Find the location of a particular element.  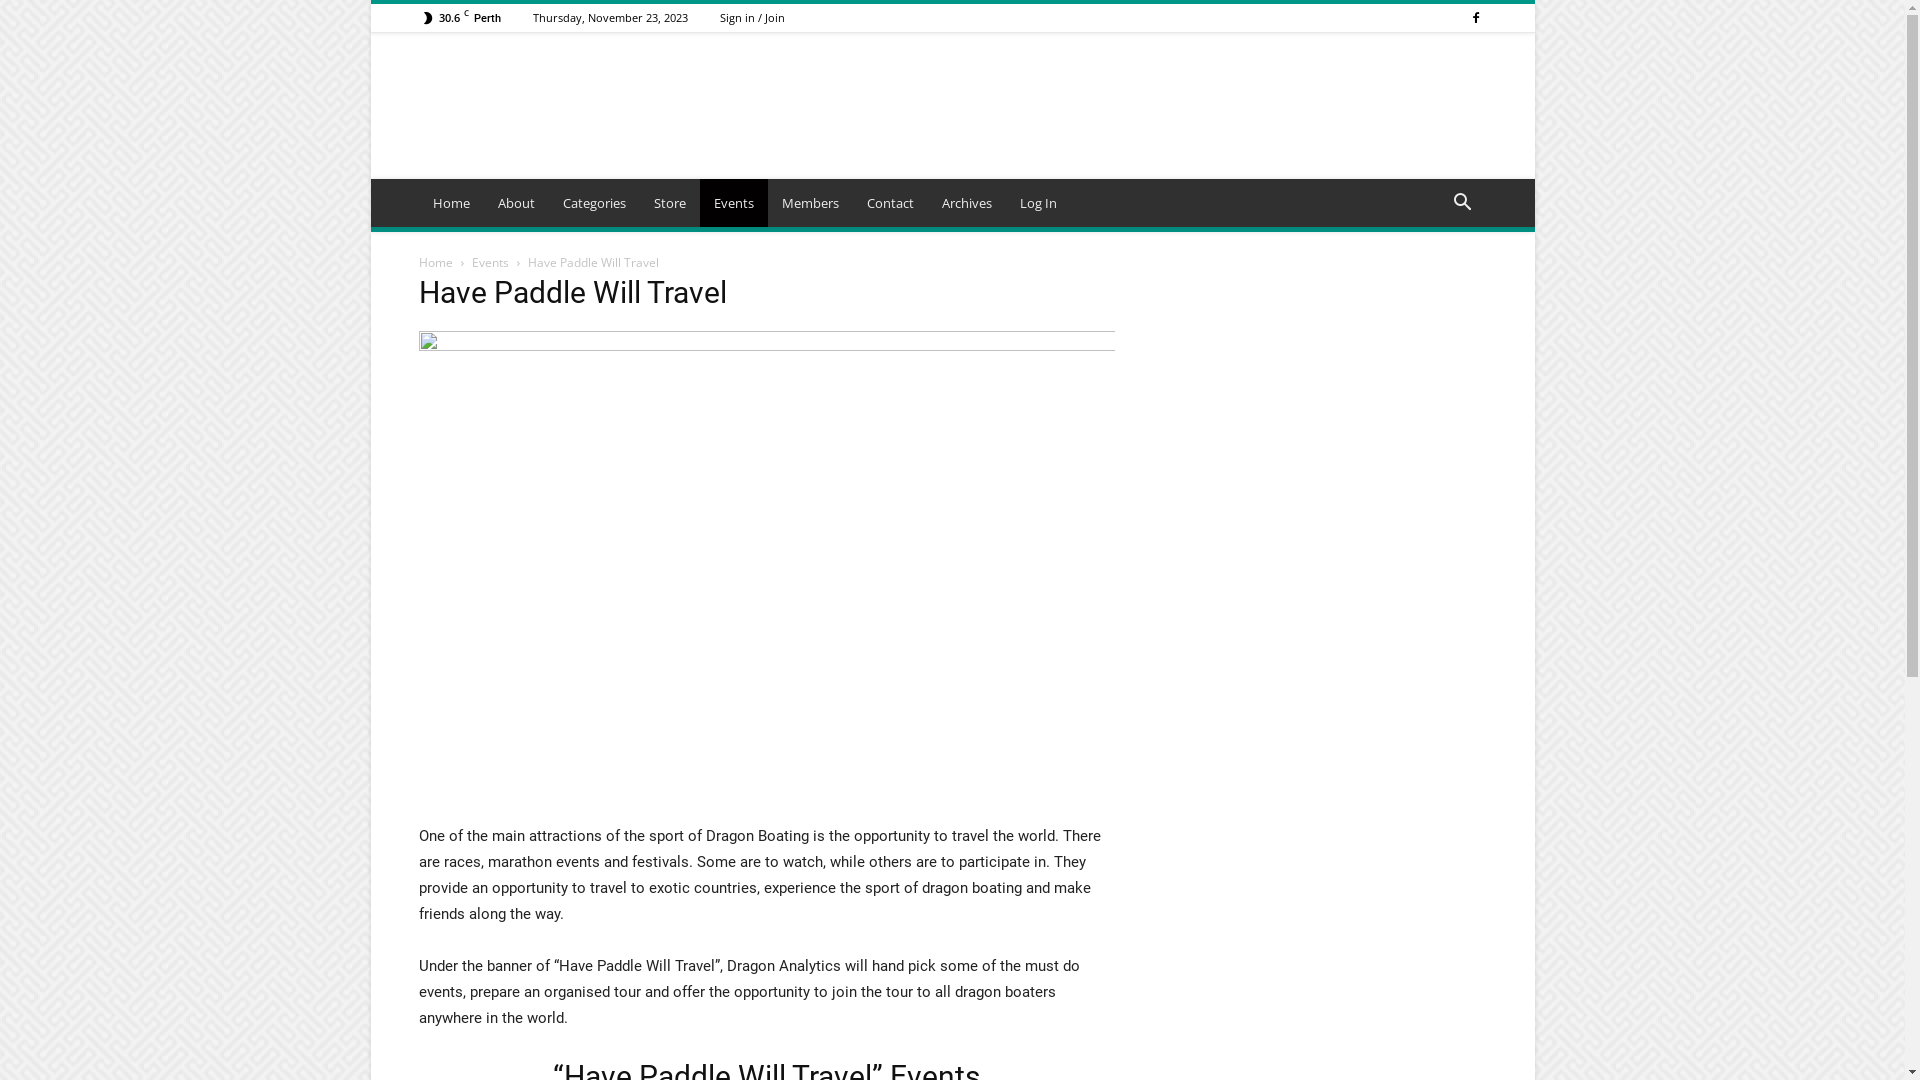

Categories is located at coordinates (594, 203).